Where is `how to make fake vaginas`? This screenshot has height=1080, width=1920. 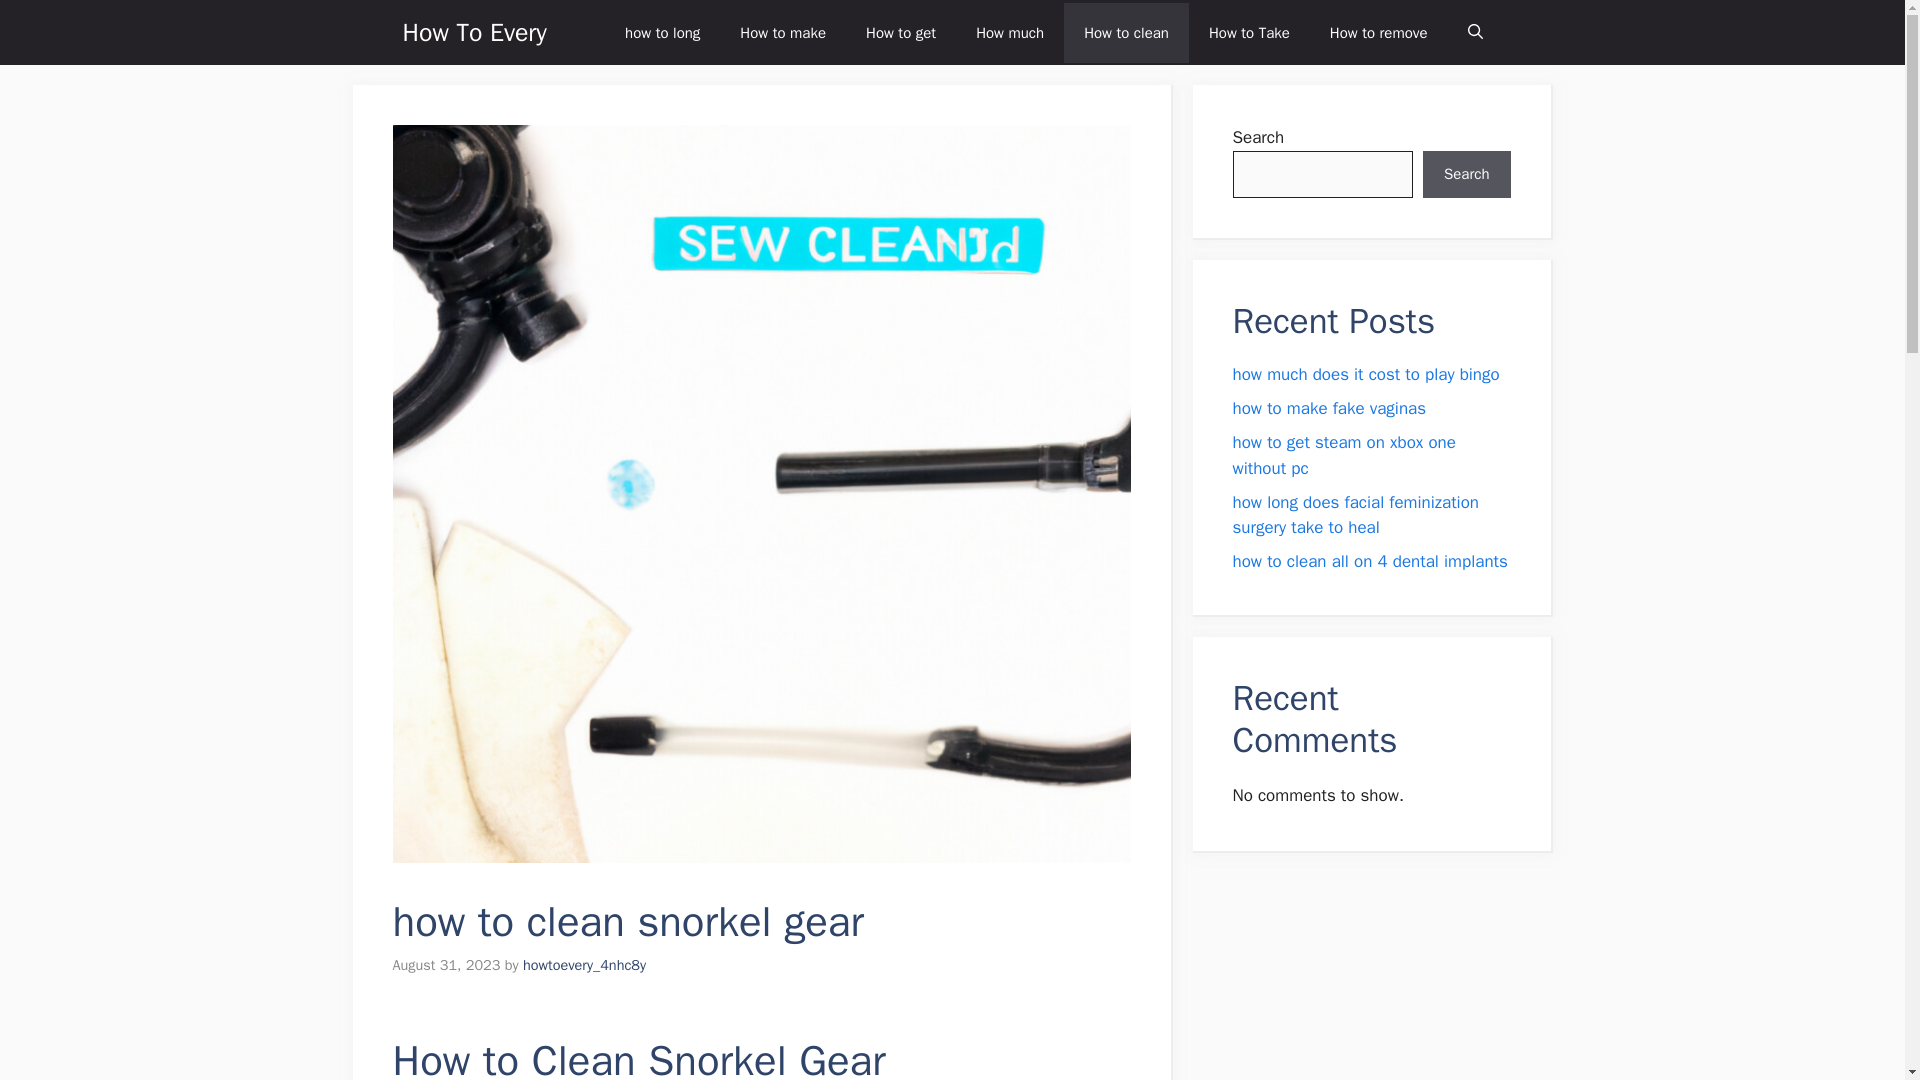 how to make fake vaginas is located at coordinates (1329, 408).